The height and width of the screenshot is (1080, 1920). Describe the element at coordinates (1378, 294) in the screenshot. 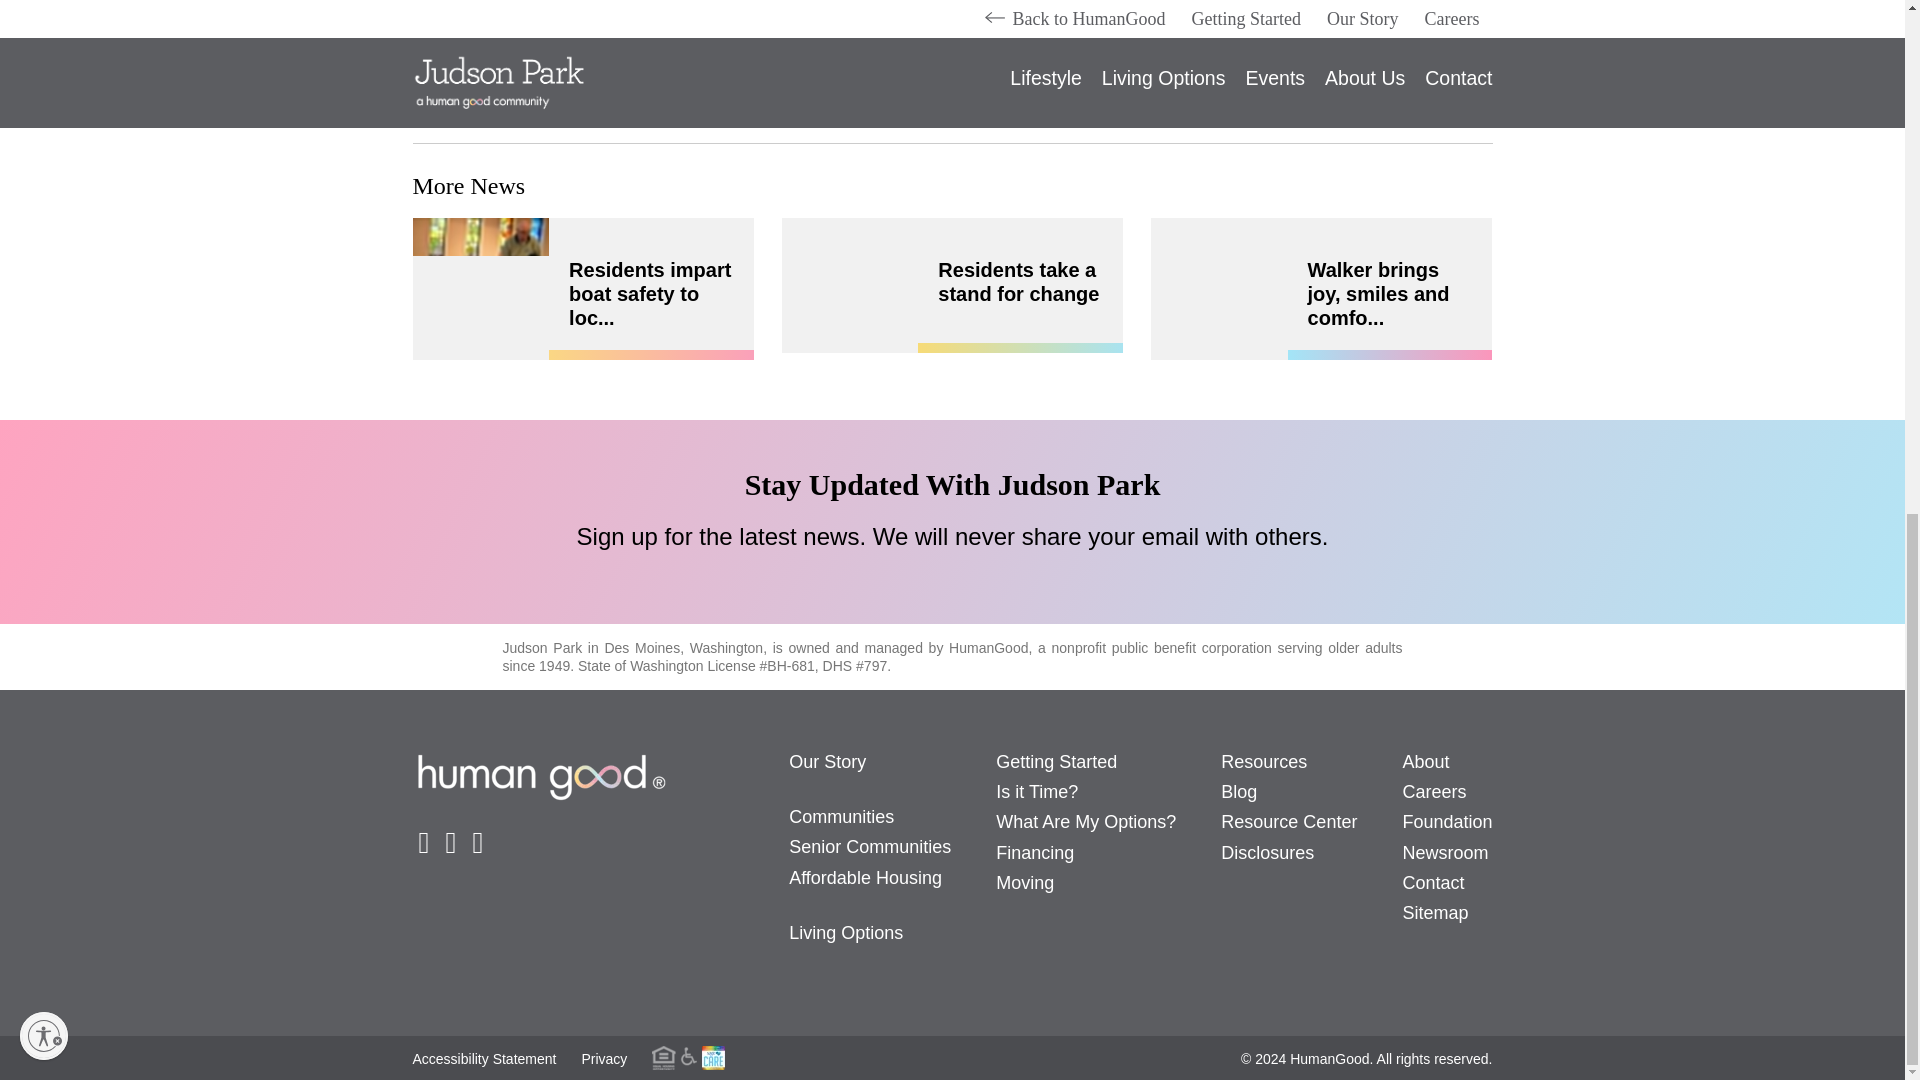

I see `Walker brings joy, smiles and comfo...` at that location.